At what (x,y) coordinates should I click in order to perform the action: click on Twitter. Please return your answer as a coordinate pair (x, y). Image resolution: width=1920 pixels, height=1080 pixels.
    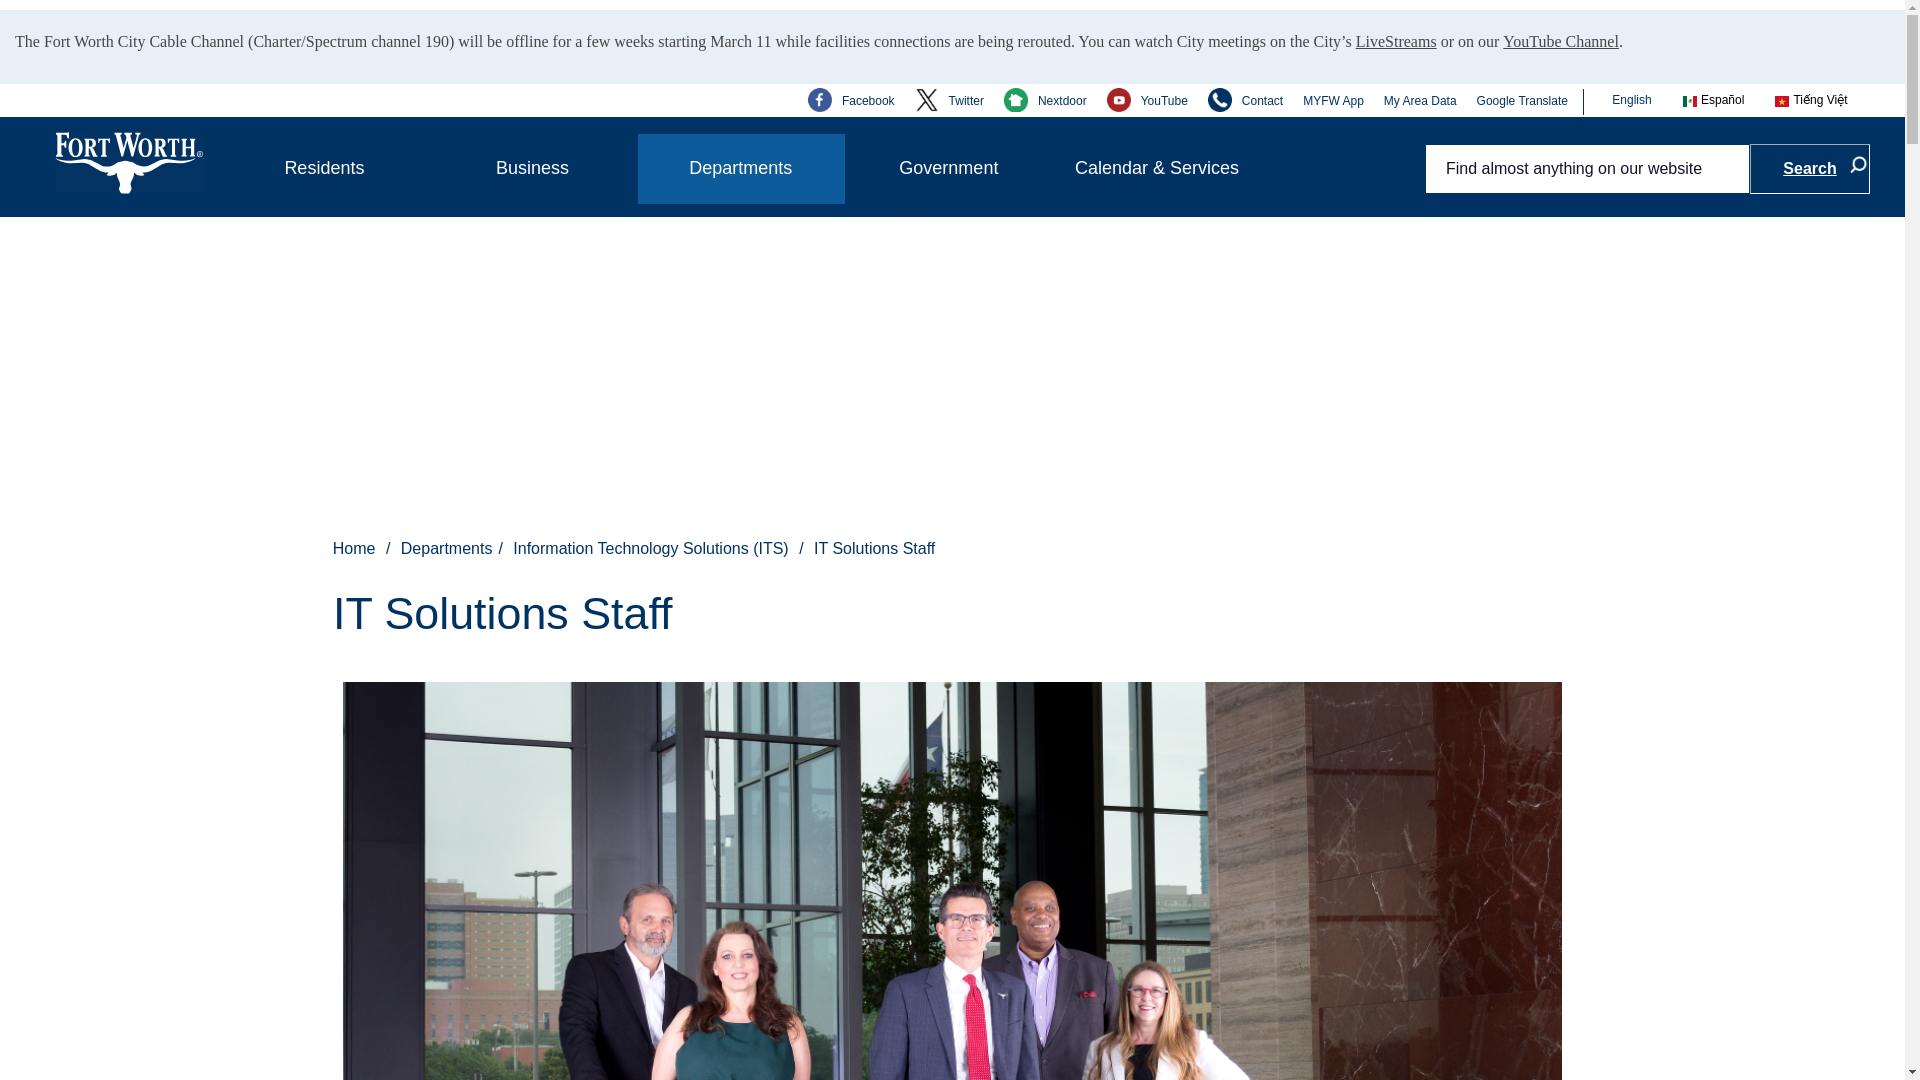
    Looking at the image, I should click on (949, 100).